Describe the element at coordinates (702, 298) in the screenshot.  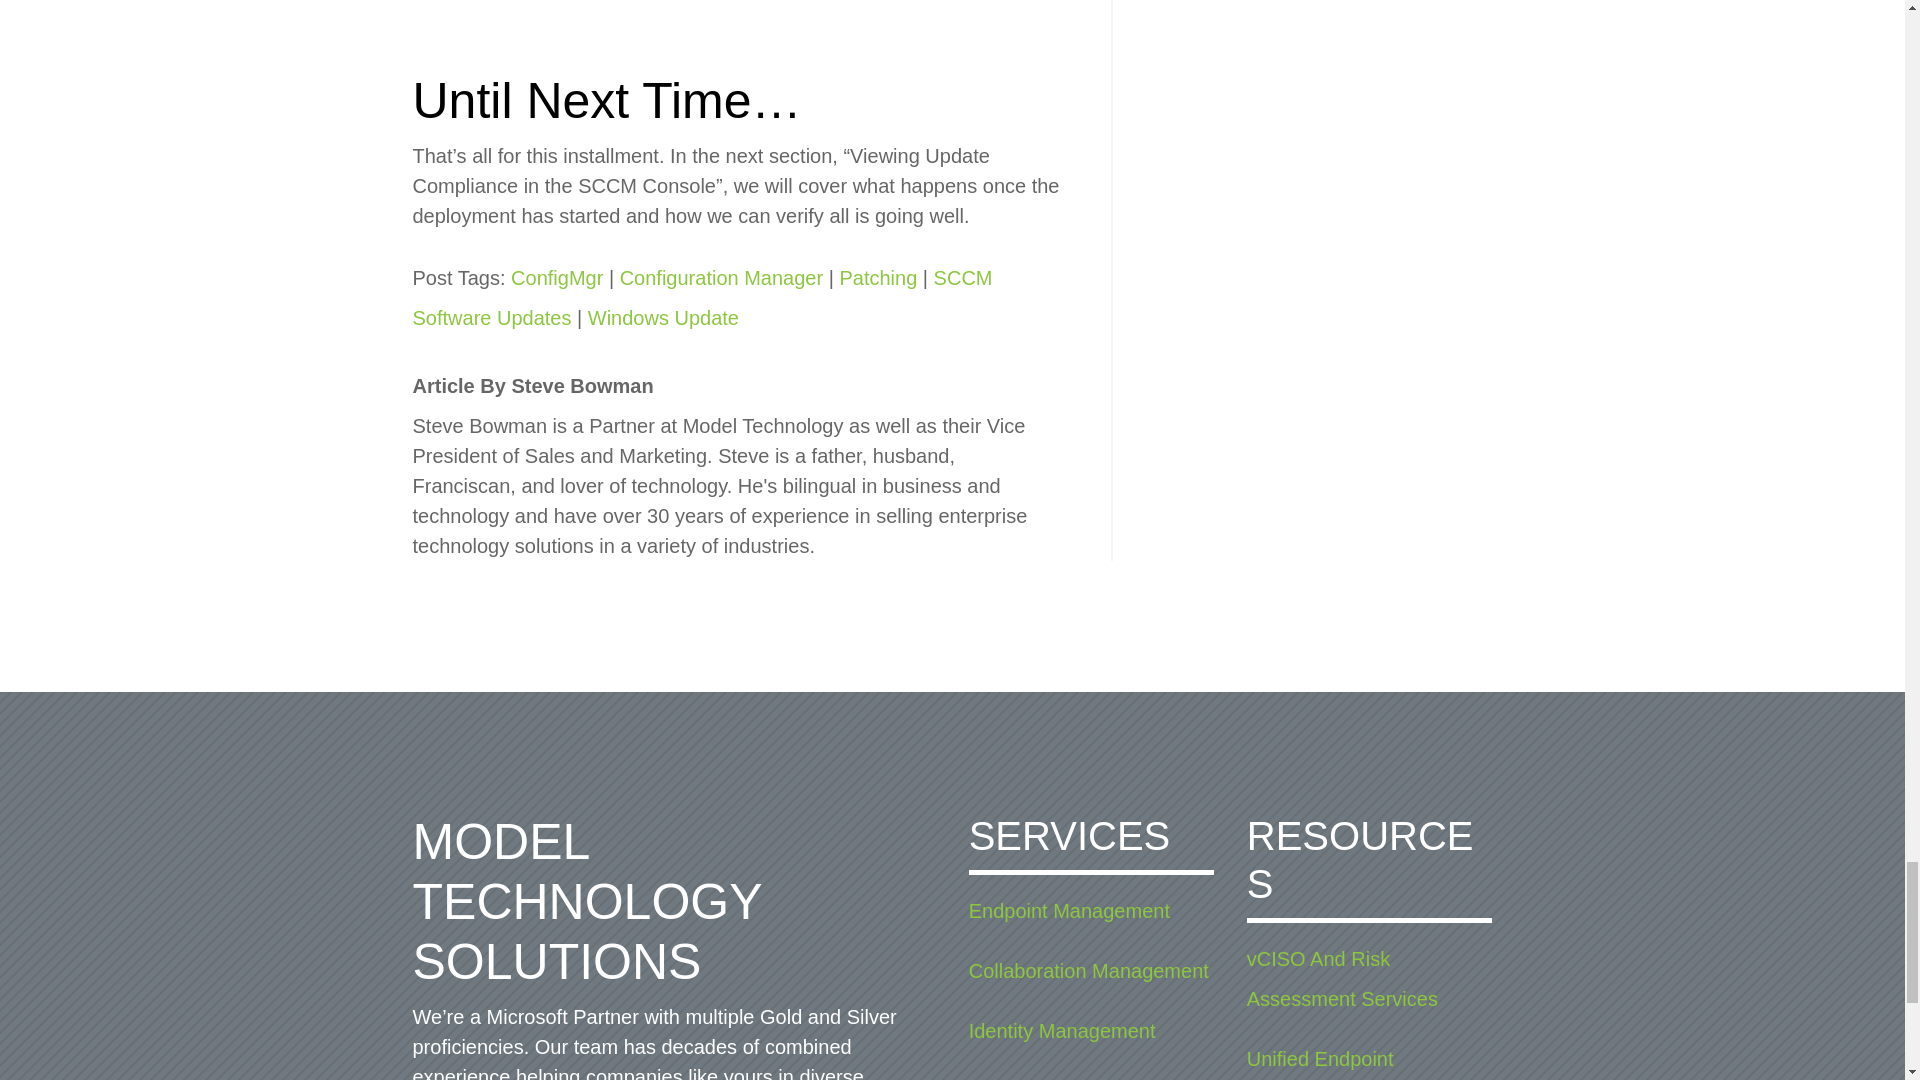
I see `SCCM Software Updates` at that location.